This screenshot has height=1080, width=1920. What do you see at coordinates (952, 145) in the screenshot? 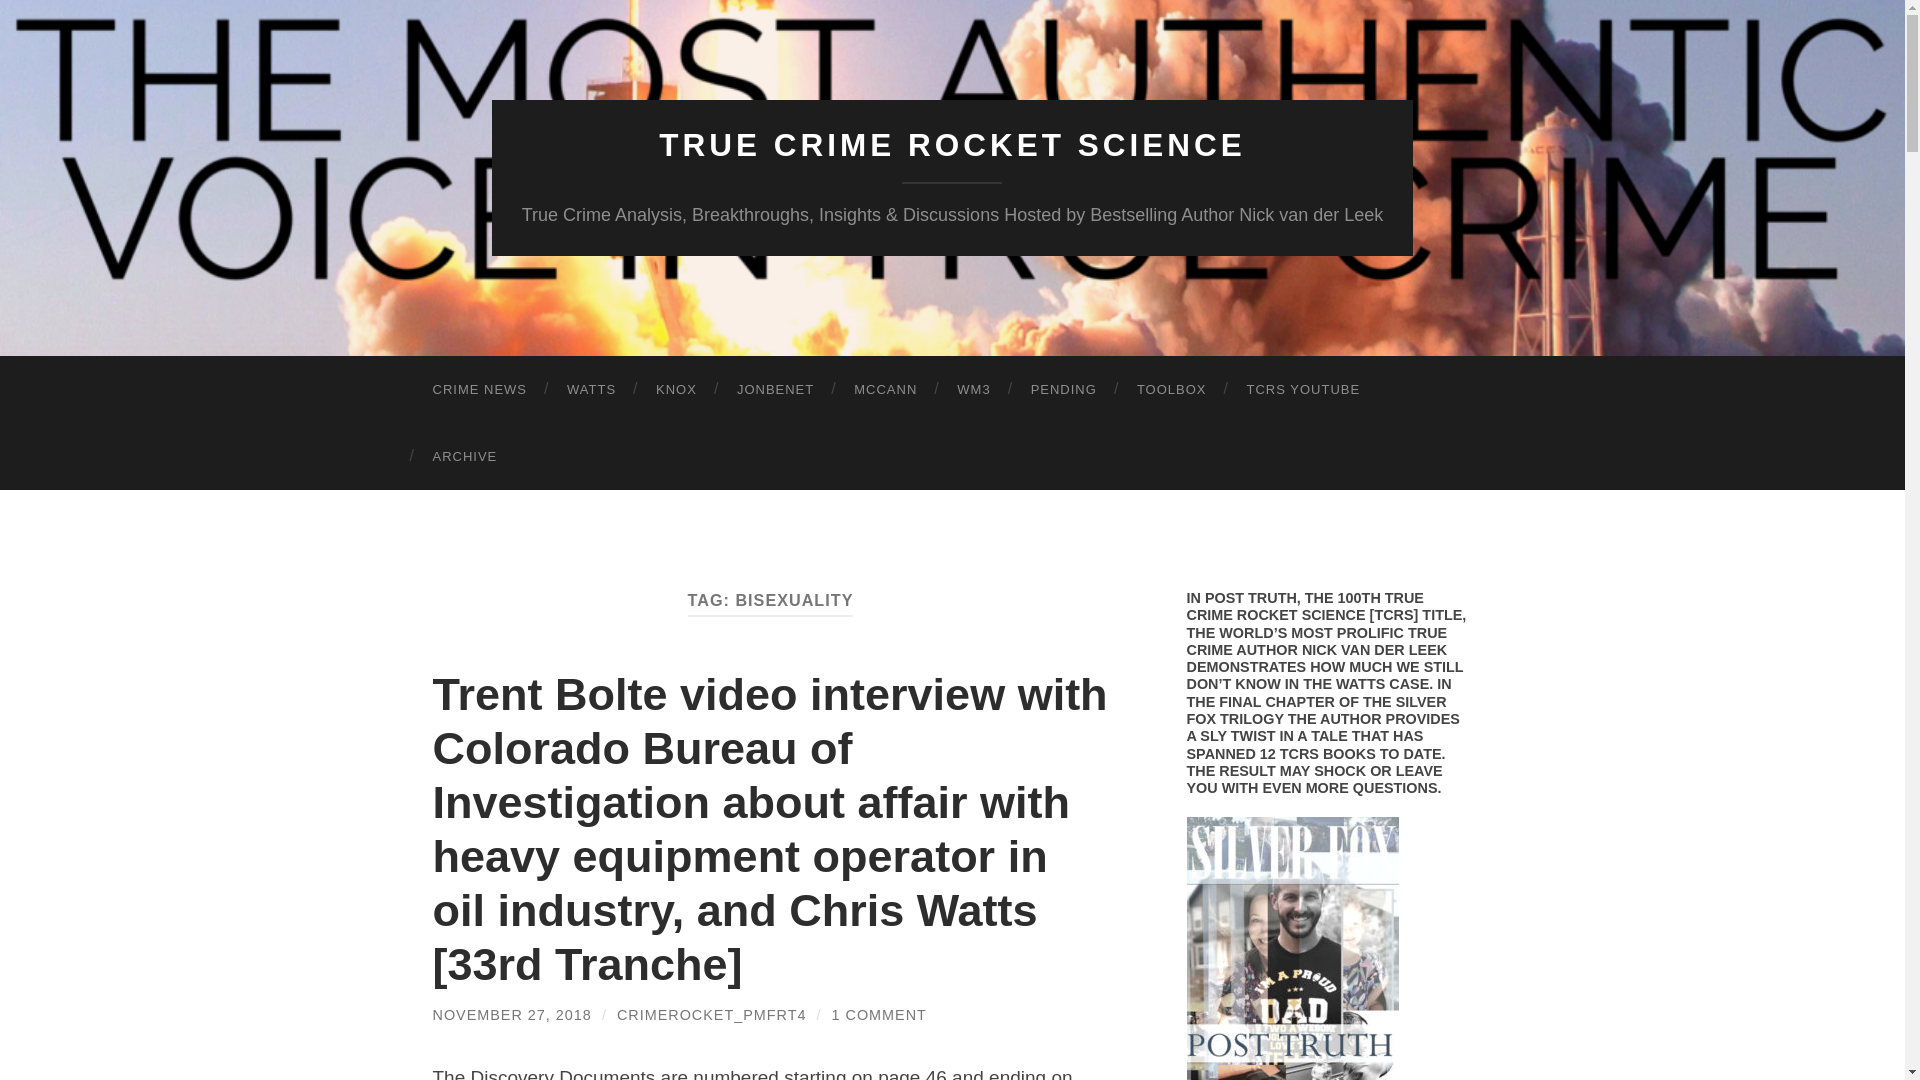
I see `TRUE CRIME ROCKET SCIENCE` at bounding box center [952, 145].